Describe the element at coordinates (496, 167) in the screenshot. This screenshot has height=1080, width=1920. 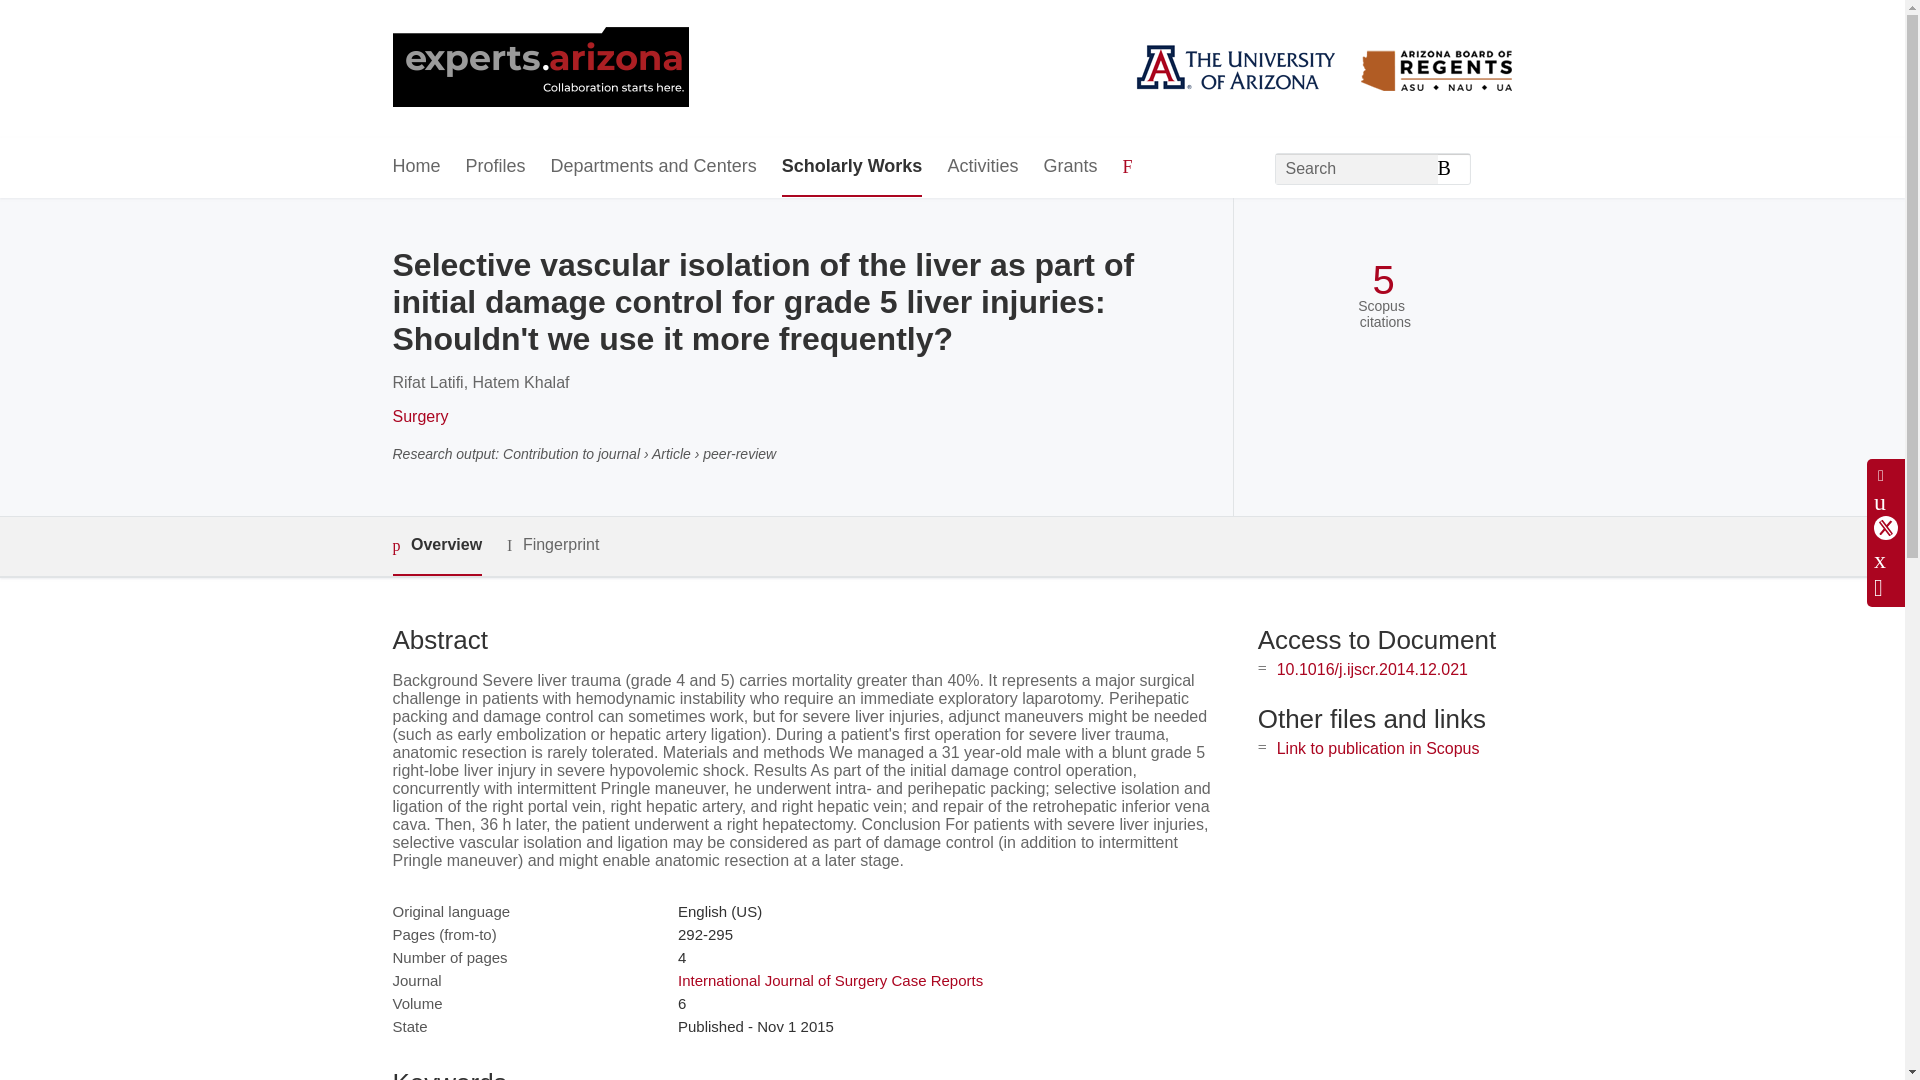
I see `Profiles` at that location.